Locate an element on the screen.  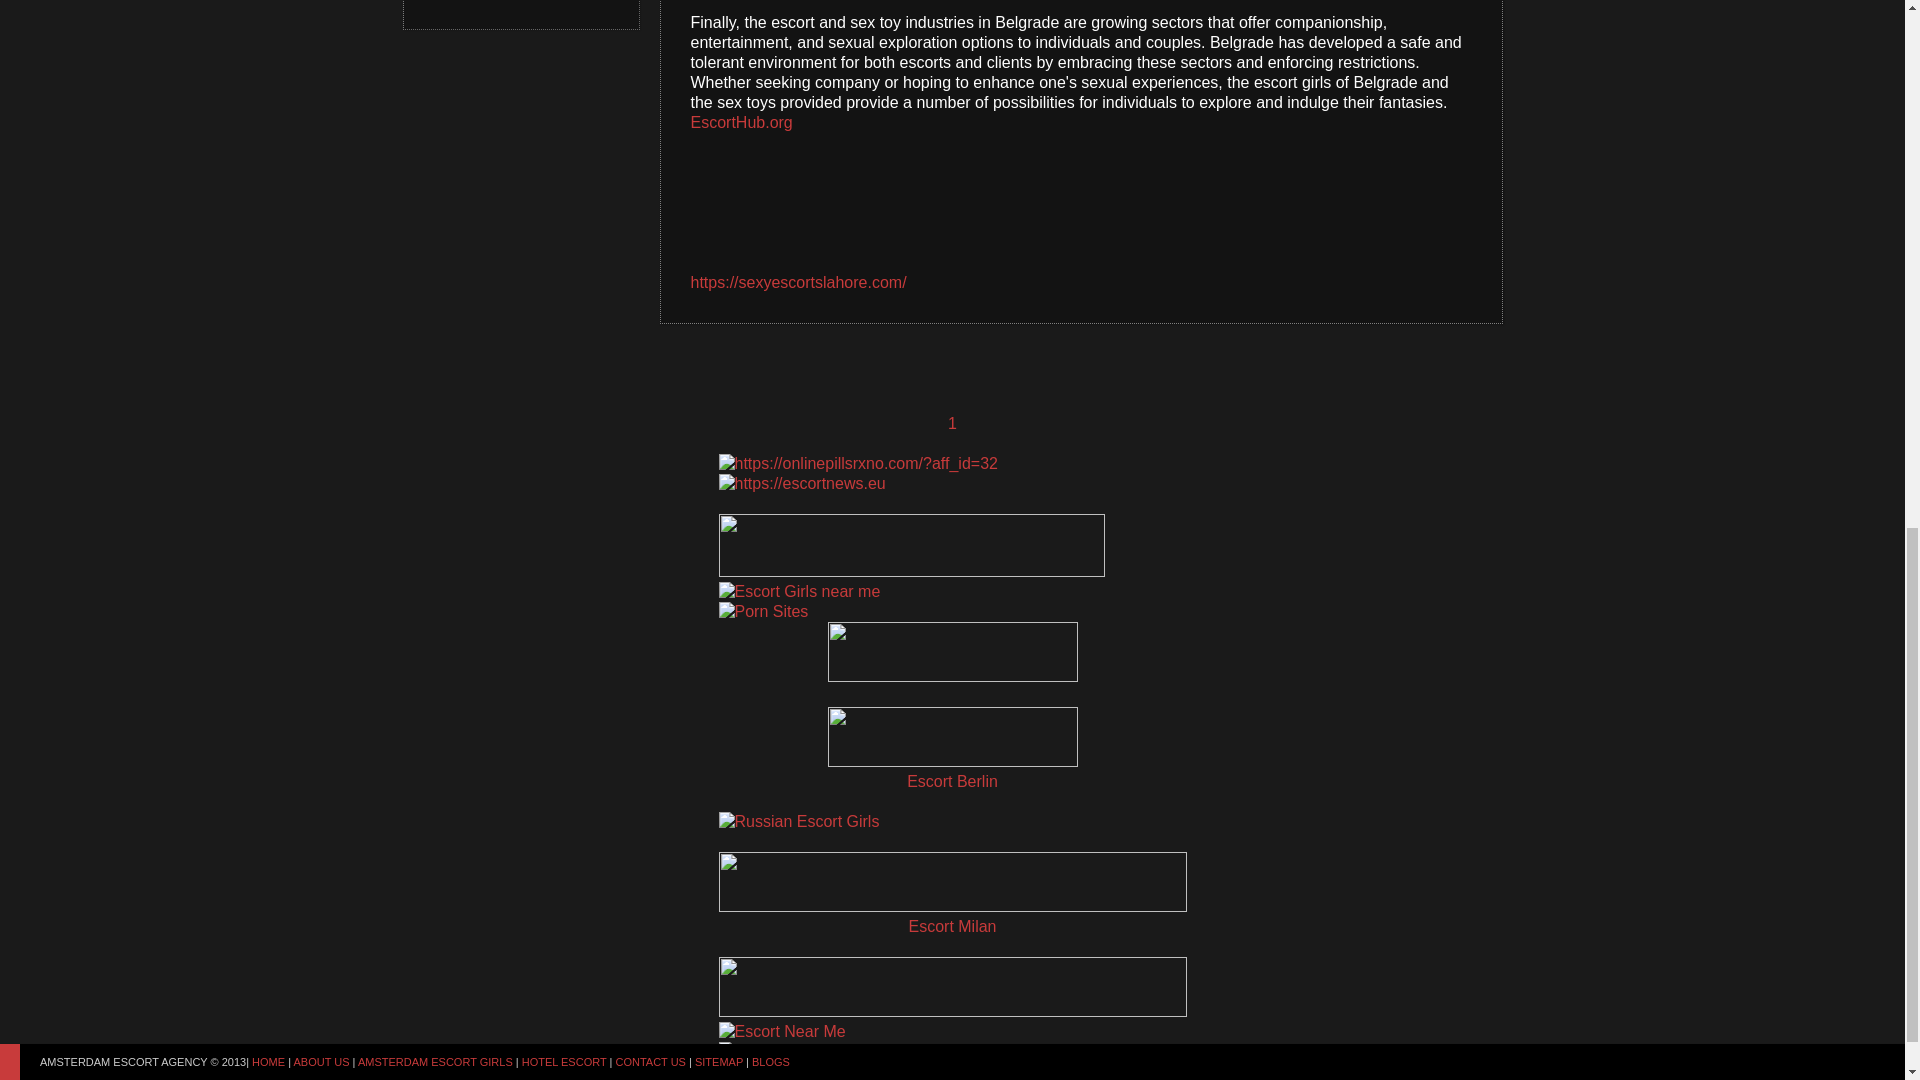
1 is located at coordinates (952, 424).